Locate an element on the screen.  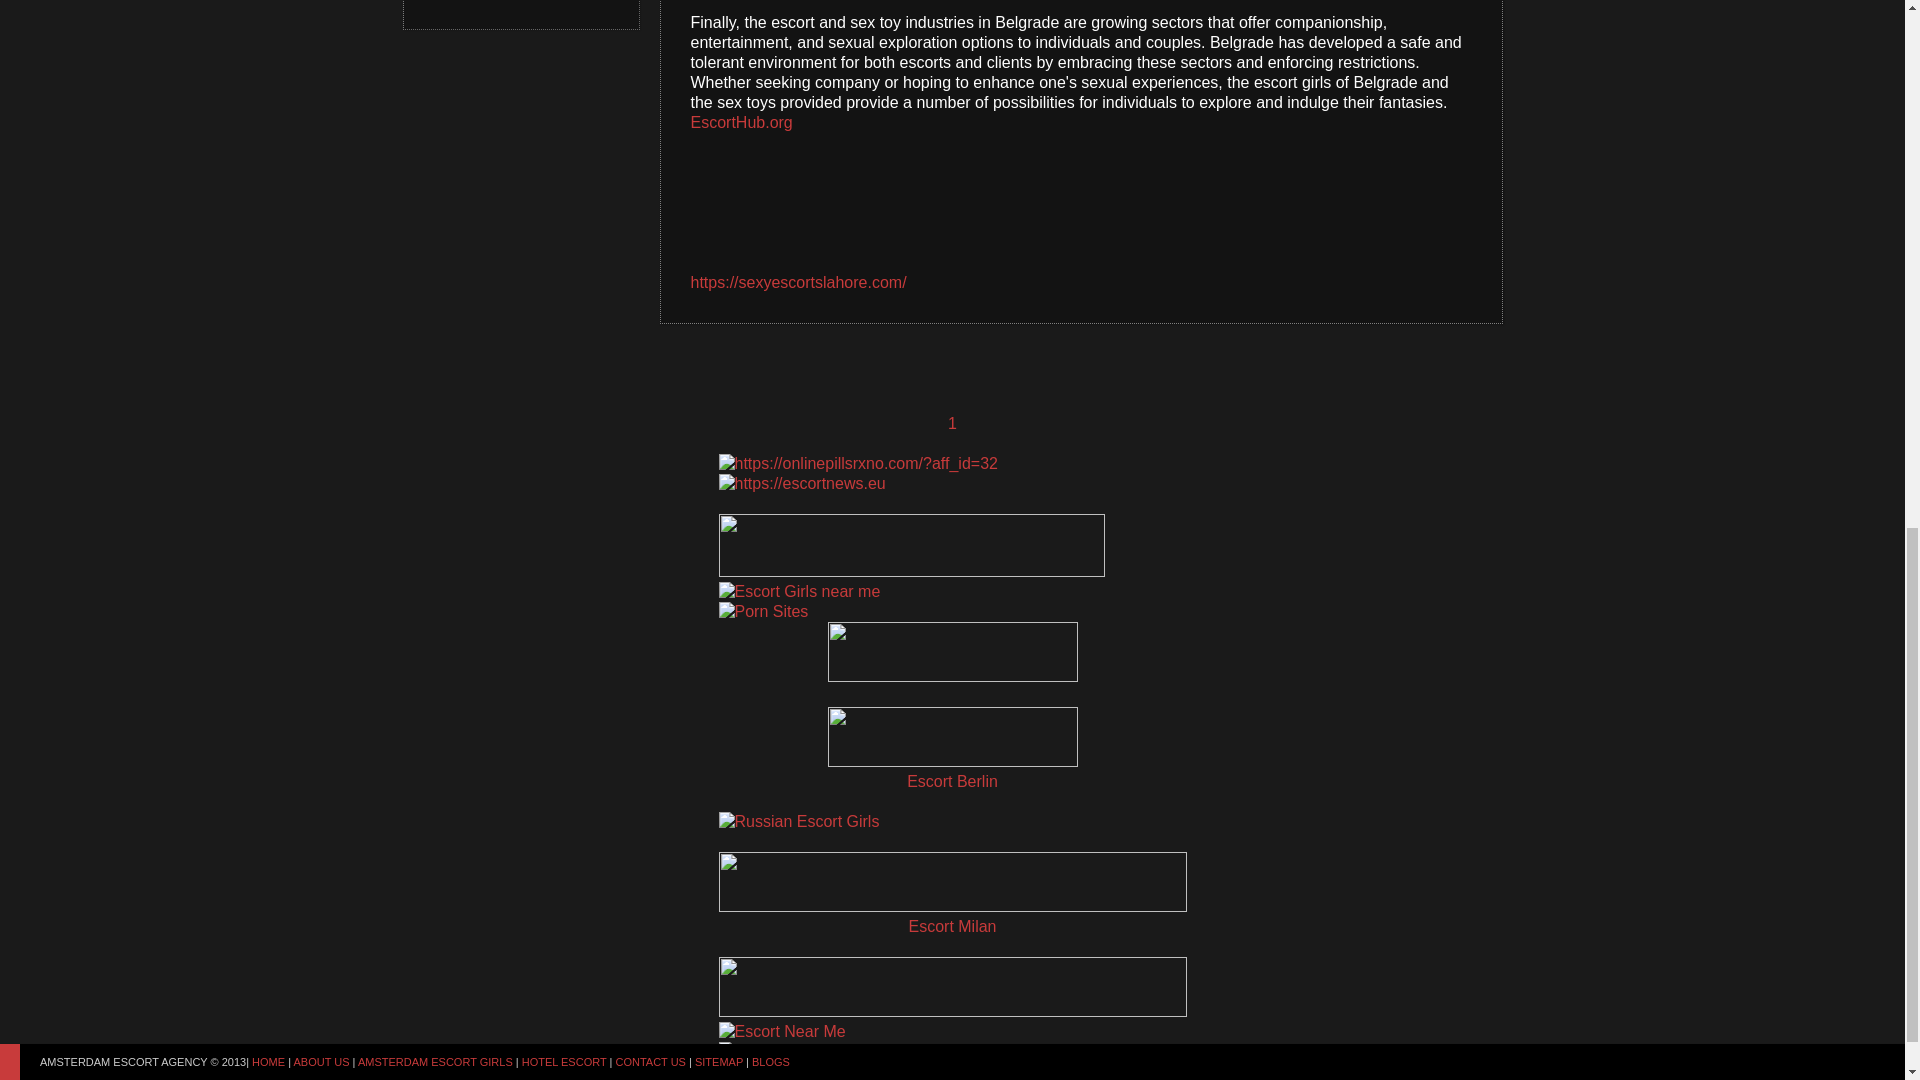
1 is located at coordinates (952, 424).